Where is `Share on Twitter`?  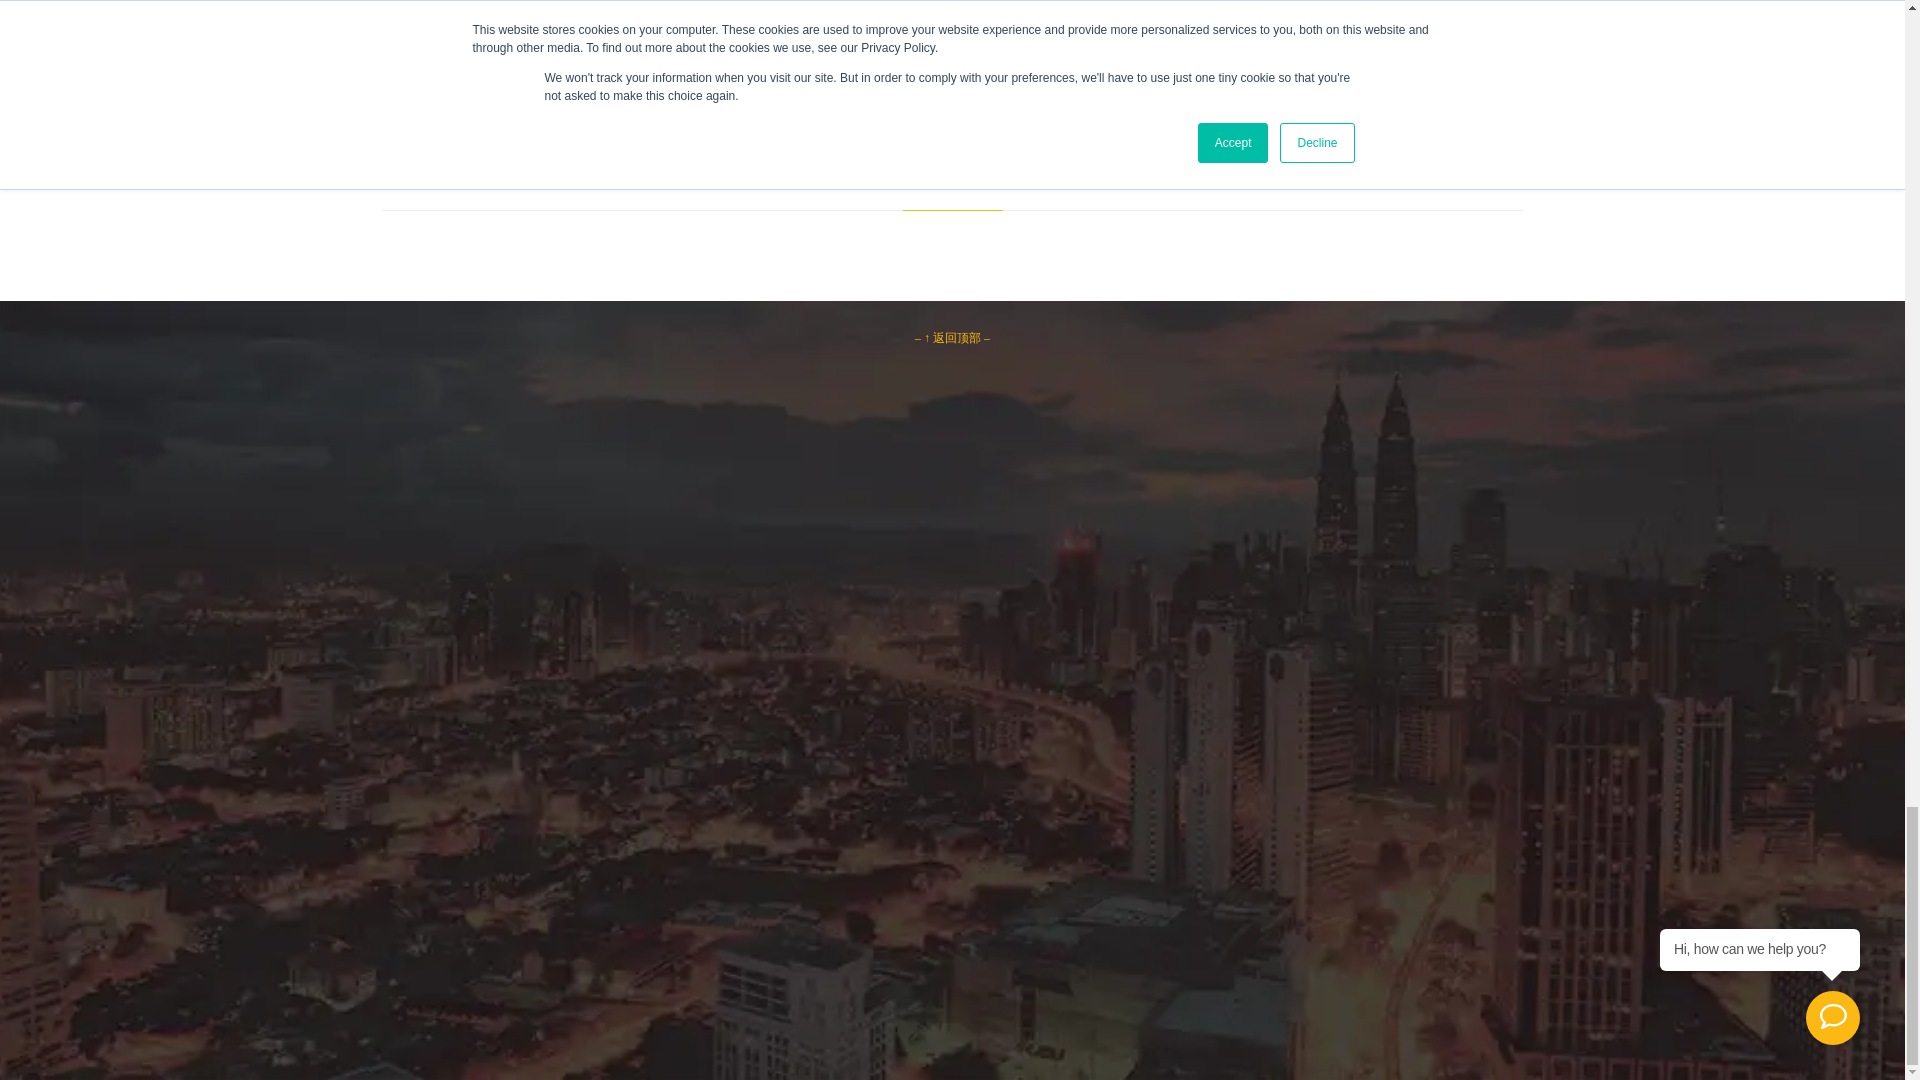 Share on Twitter is located at coordinates (790, 2).